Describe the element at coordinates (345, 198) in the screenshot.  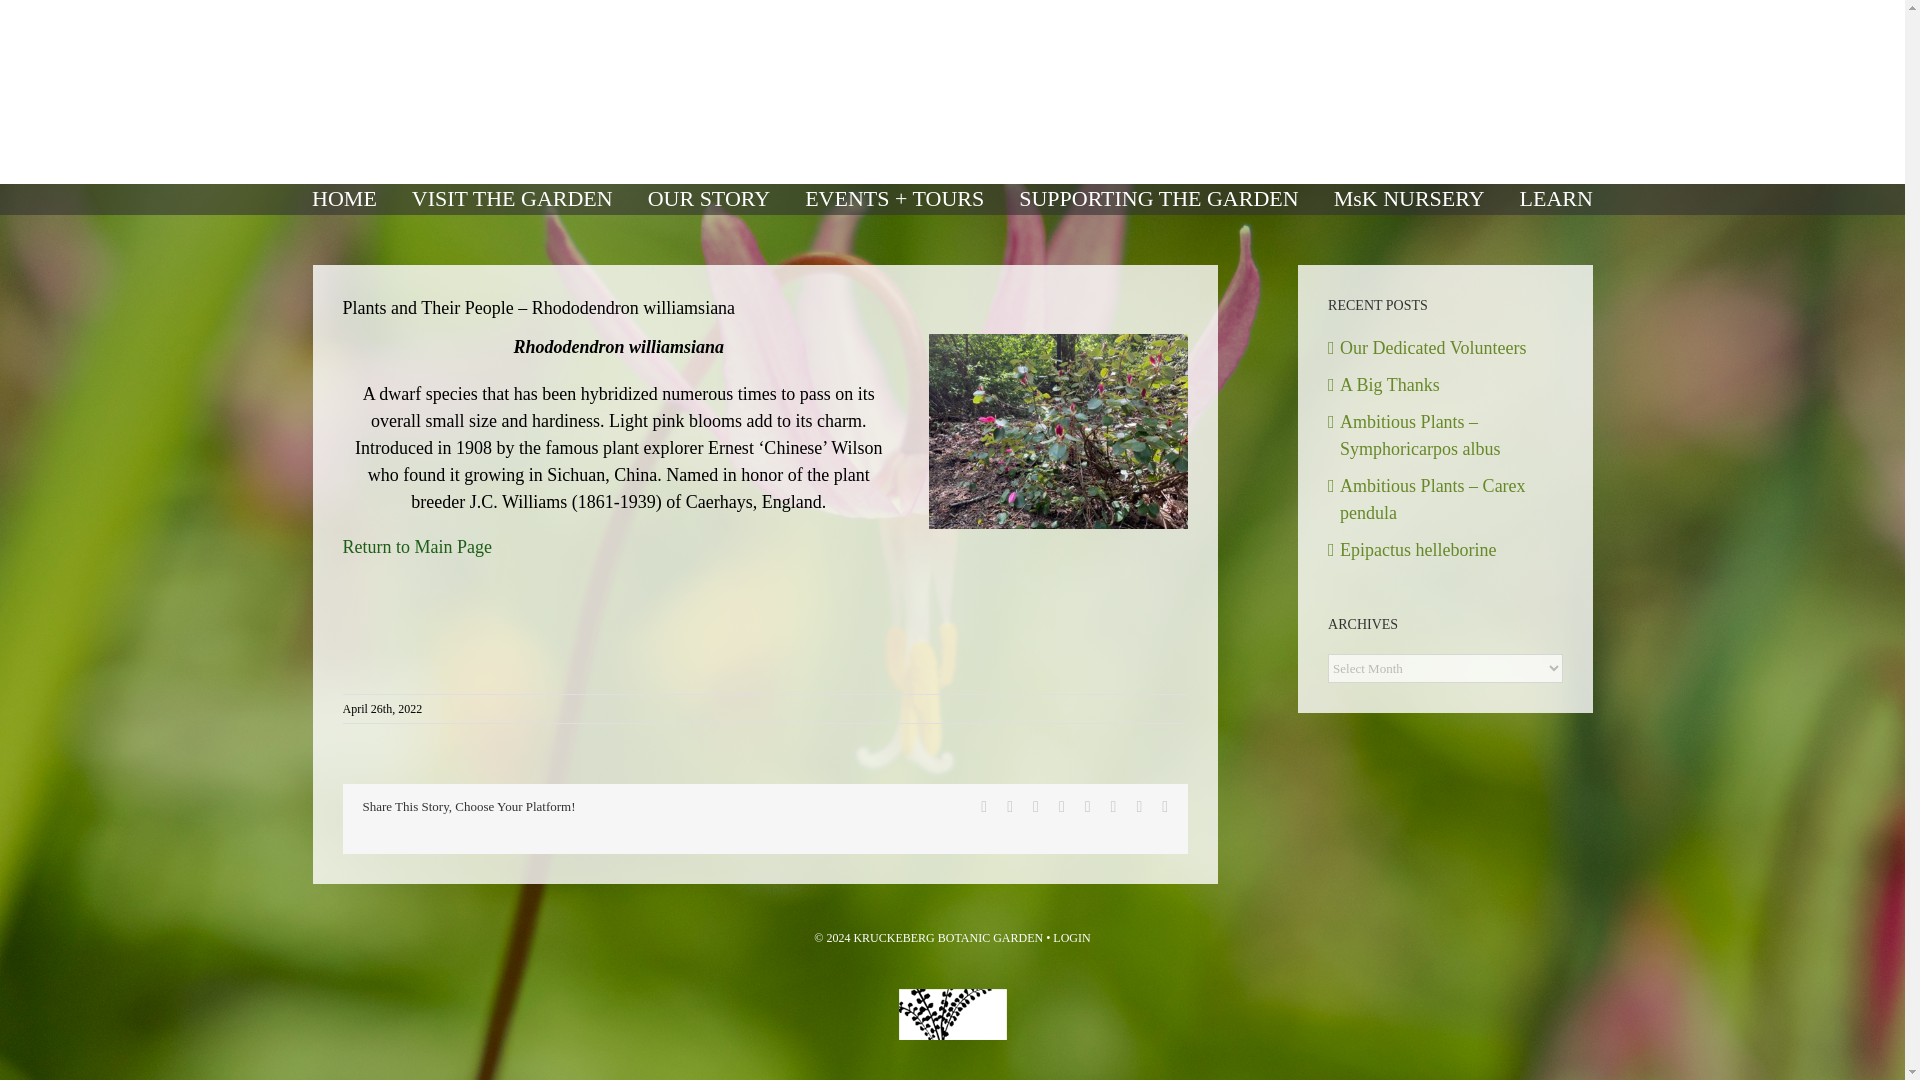
I see `HOME` at that location.